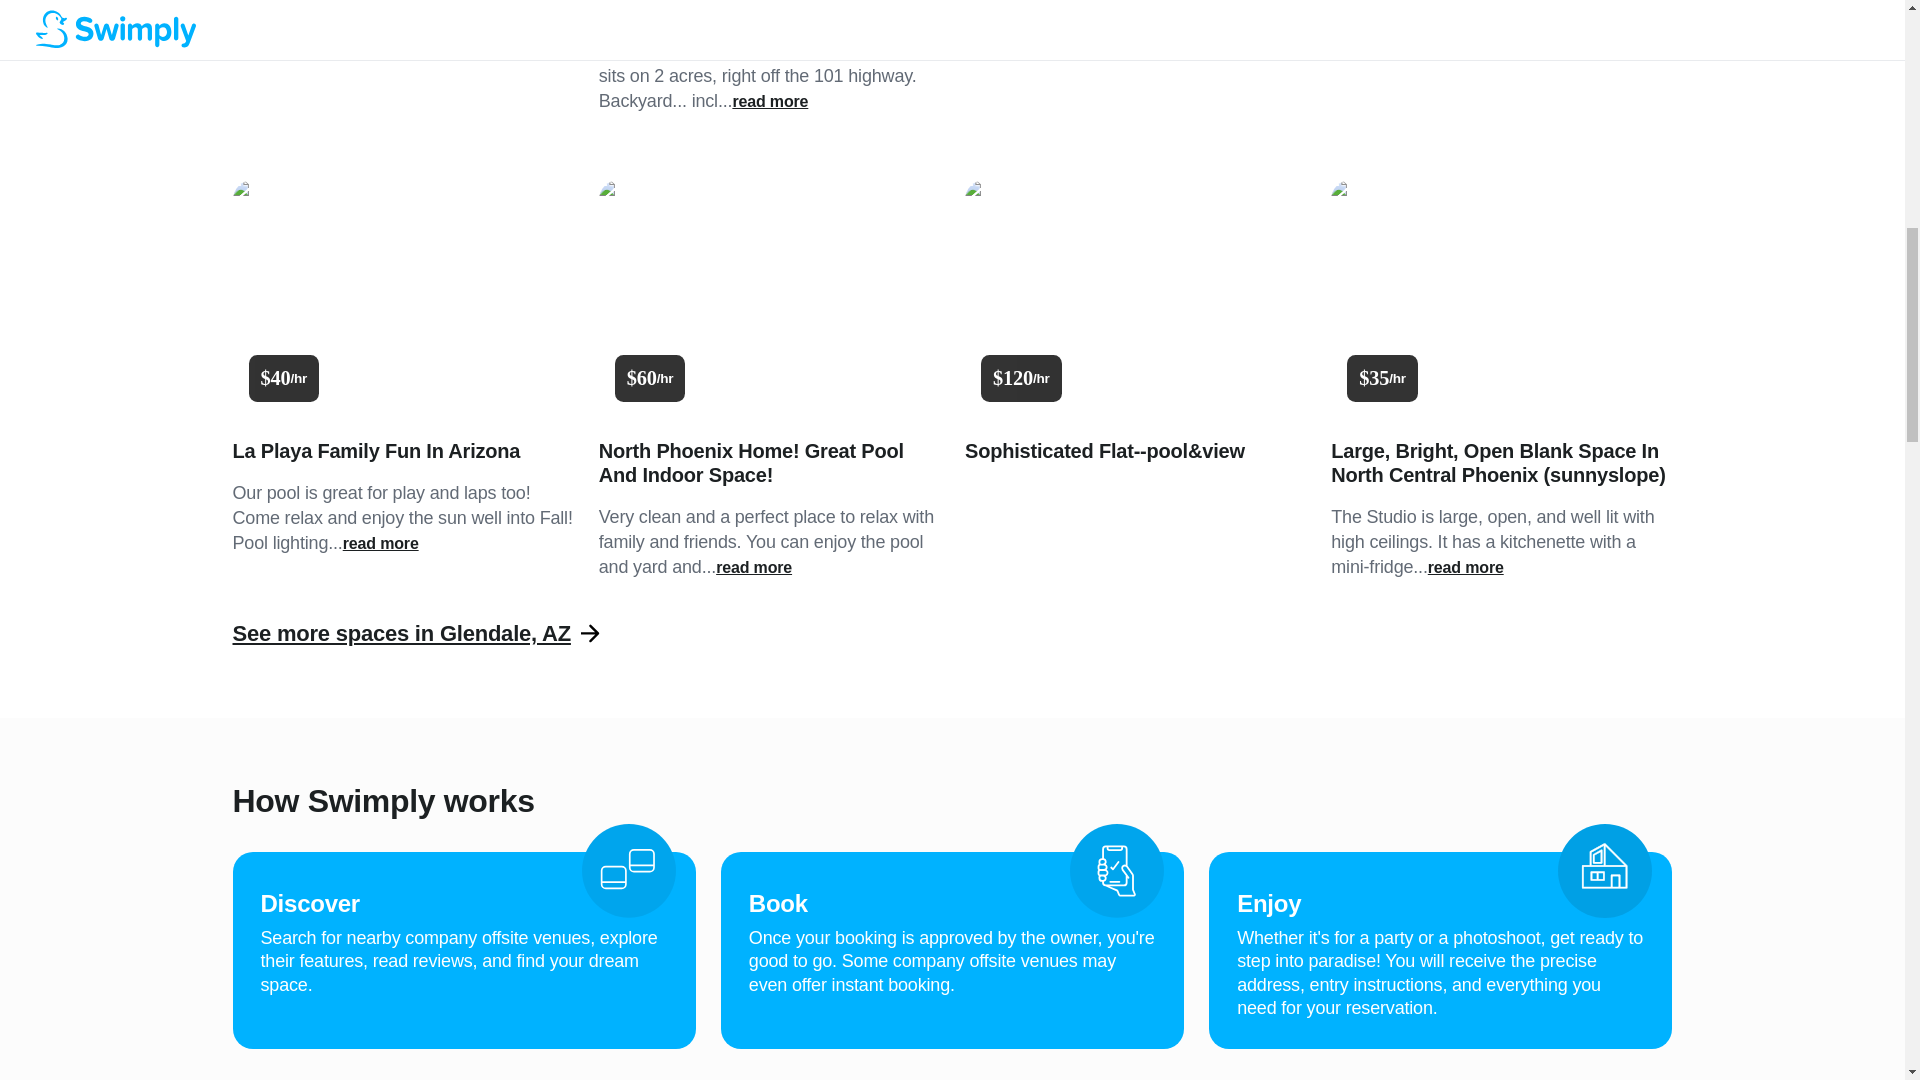 The image size is (1920, 1080). Describe the element at coordinates (754, 568) in the screenshot. I see `read more` at that location.